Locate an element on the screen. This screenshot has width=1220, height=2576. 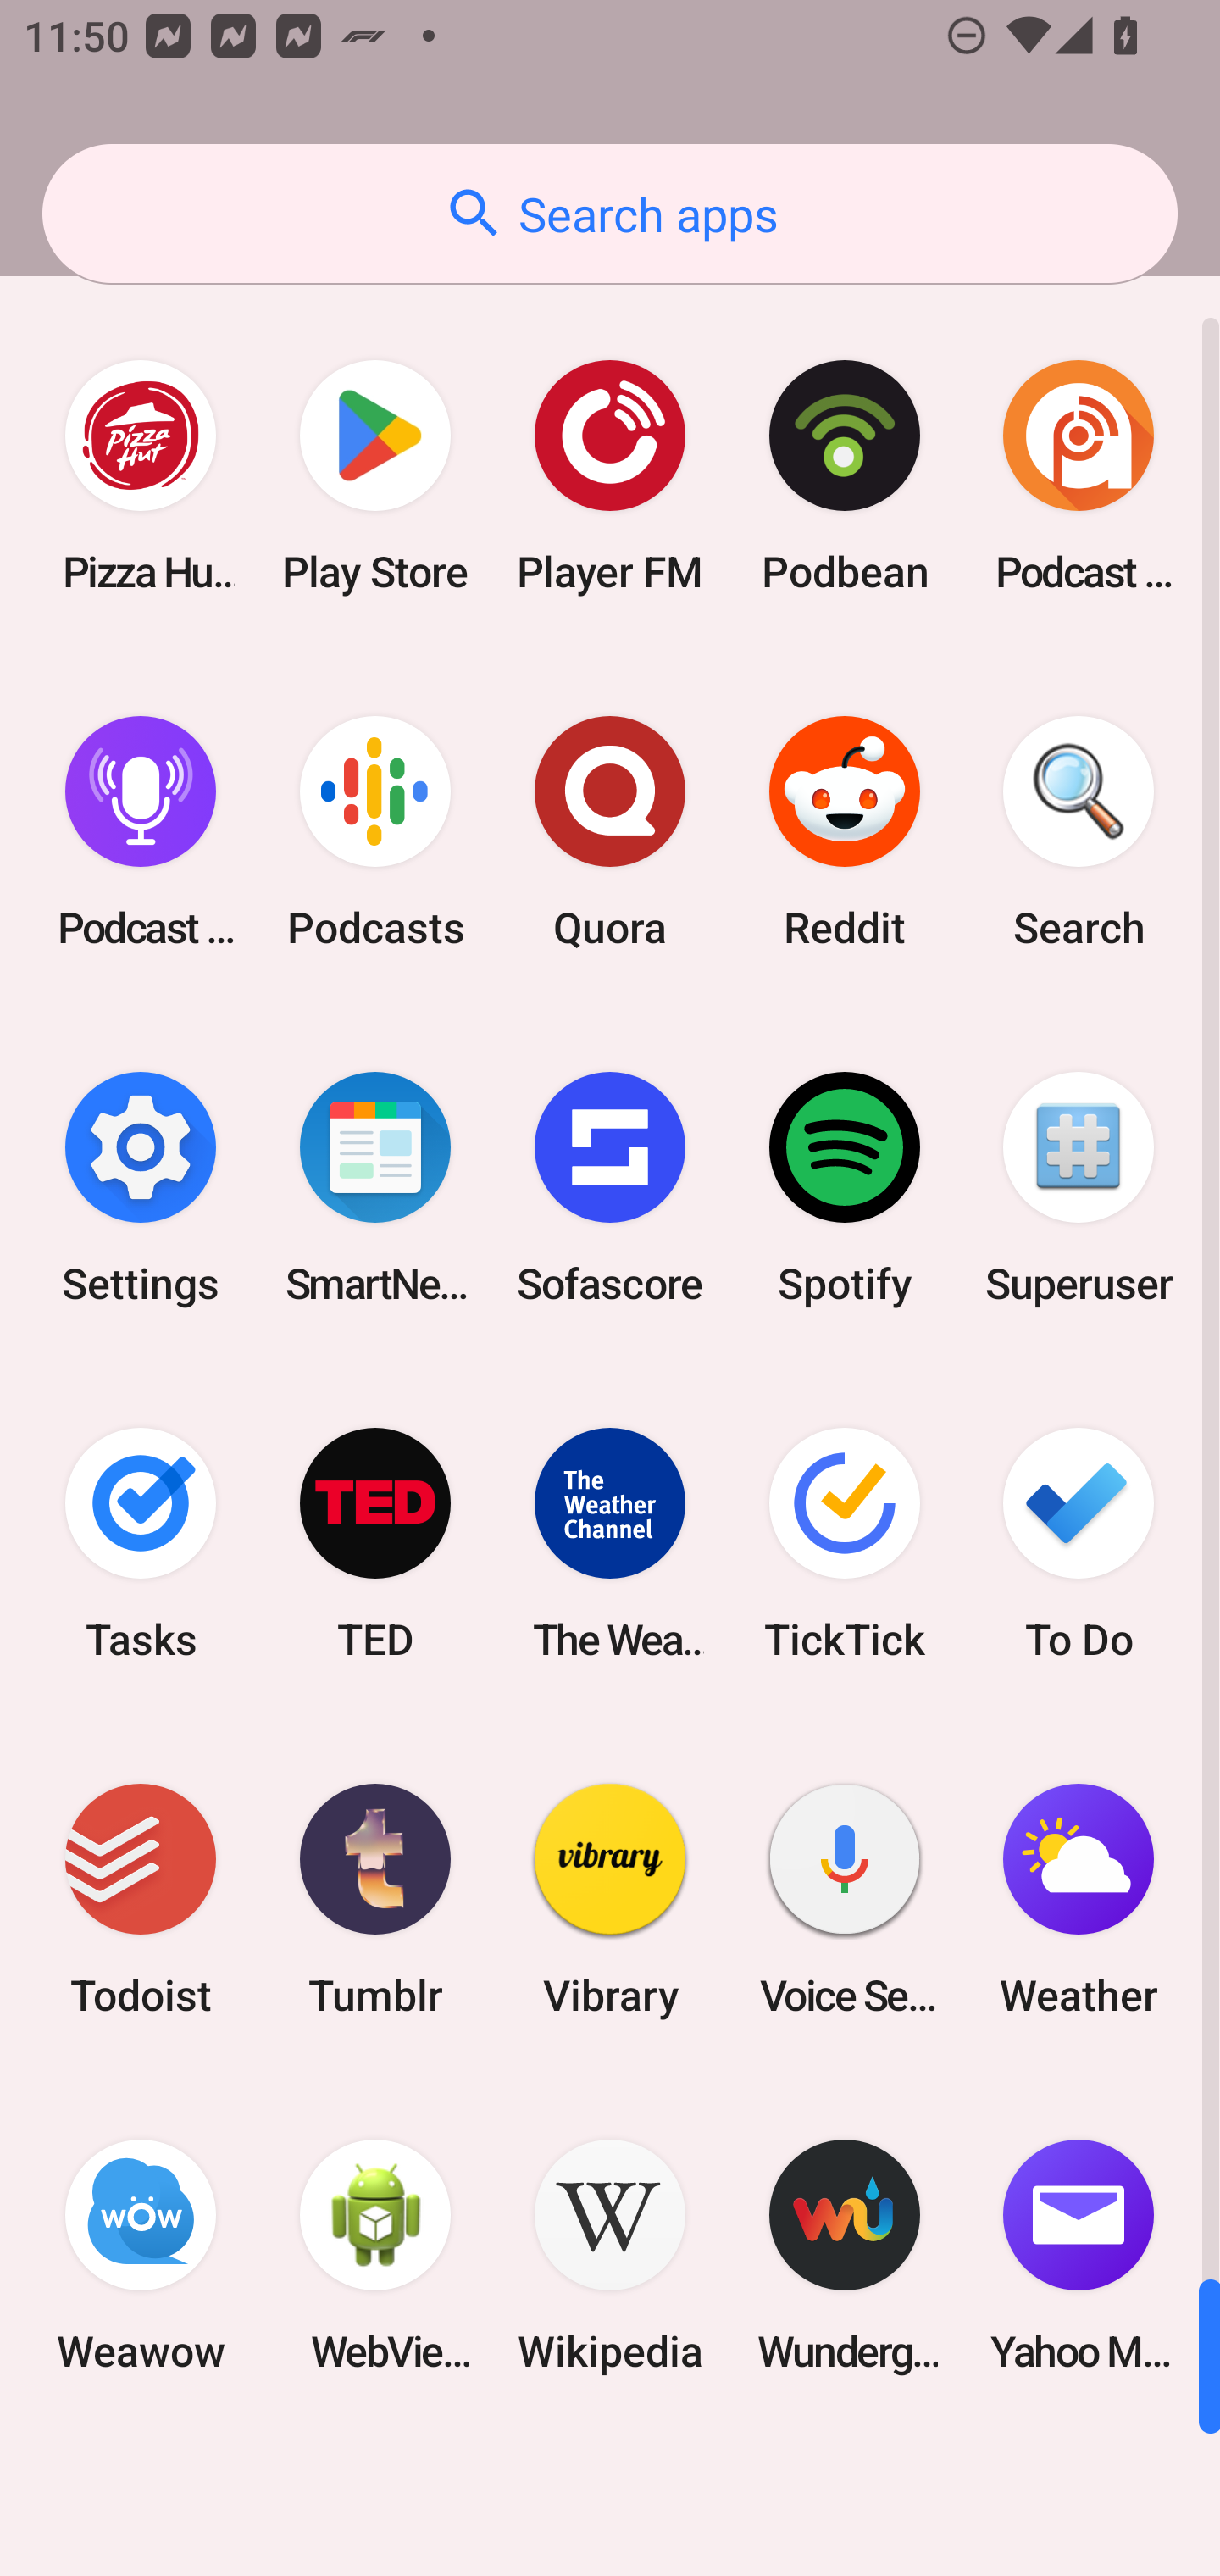
Vibrary is located at coordinates (610, 1900).